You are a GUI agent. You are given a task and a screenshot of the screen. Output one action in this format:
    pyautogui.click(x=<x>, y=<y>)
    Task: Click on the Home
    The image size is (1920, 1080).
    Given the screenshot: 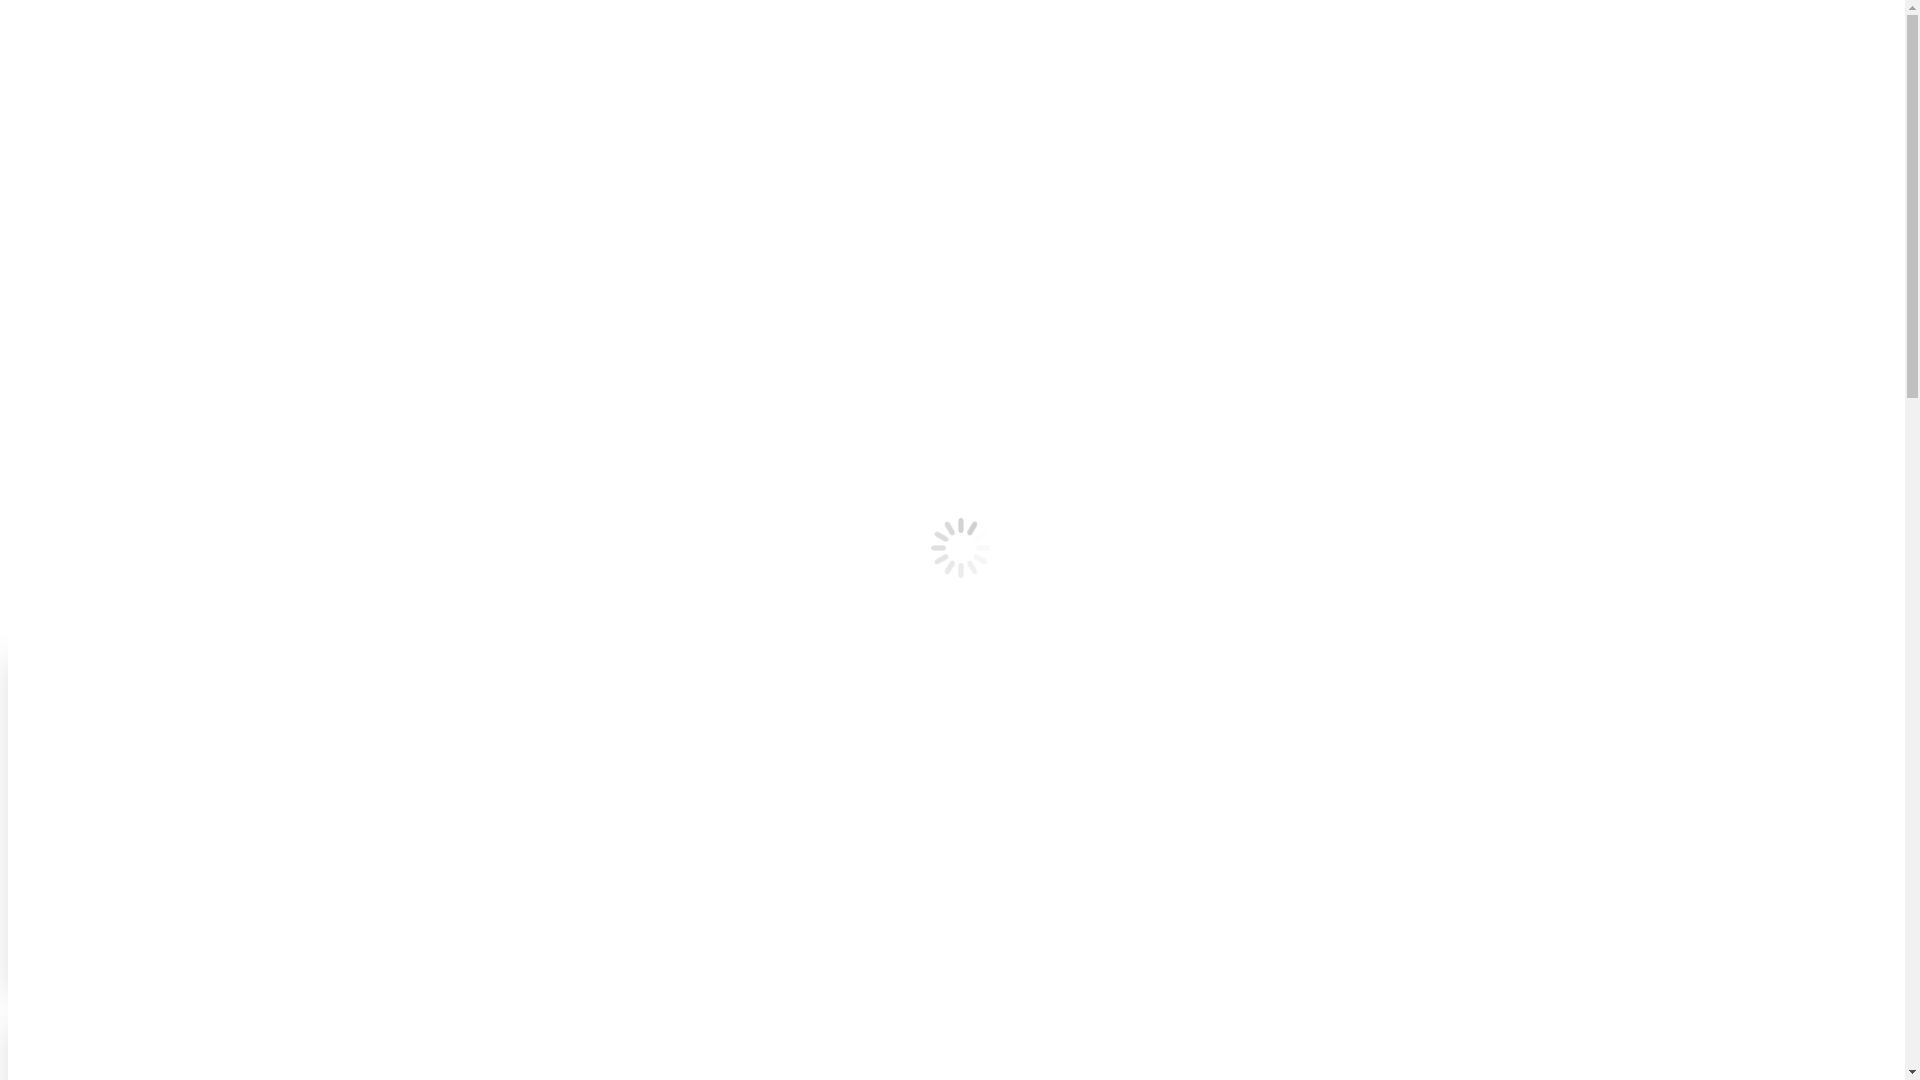 What is the action you would take?
    pyautogui.click(x=68, y=534)
    